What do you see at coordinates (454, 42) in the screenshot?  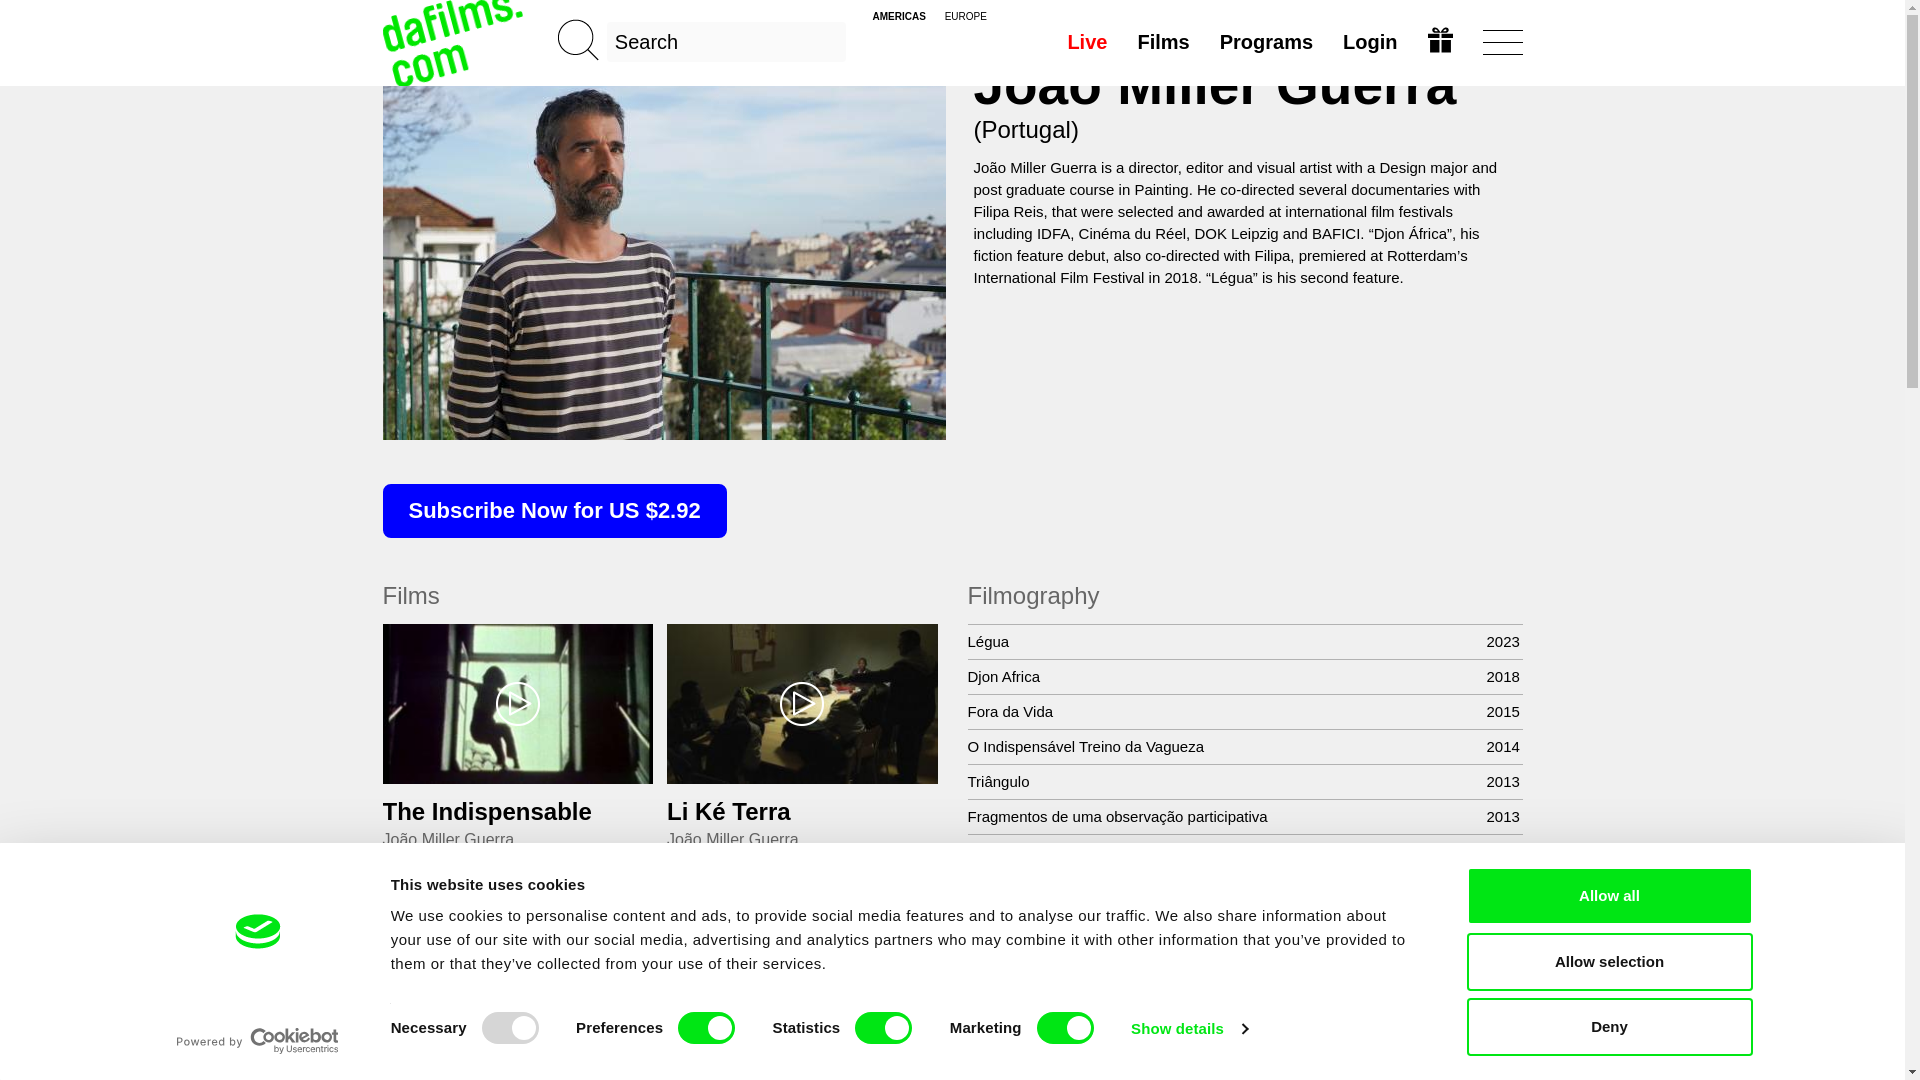 I see `Home` at bounding box center [454, 42].